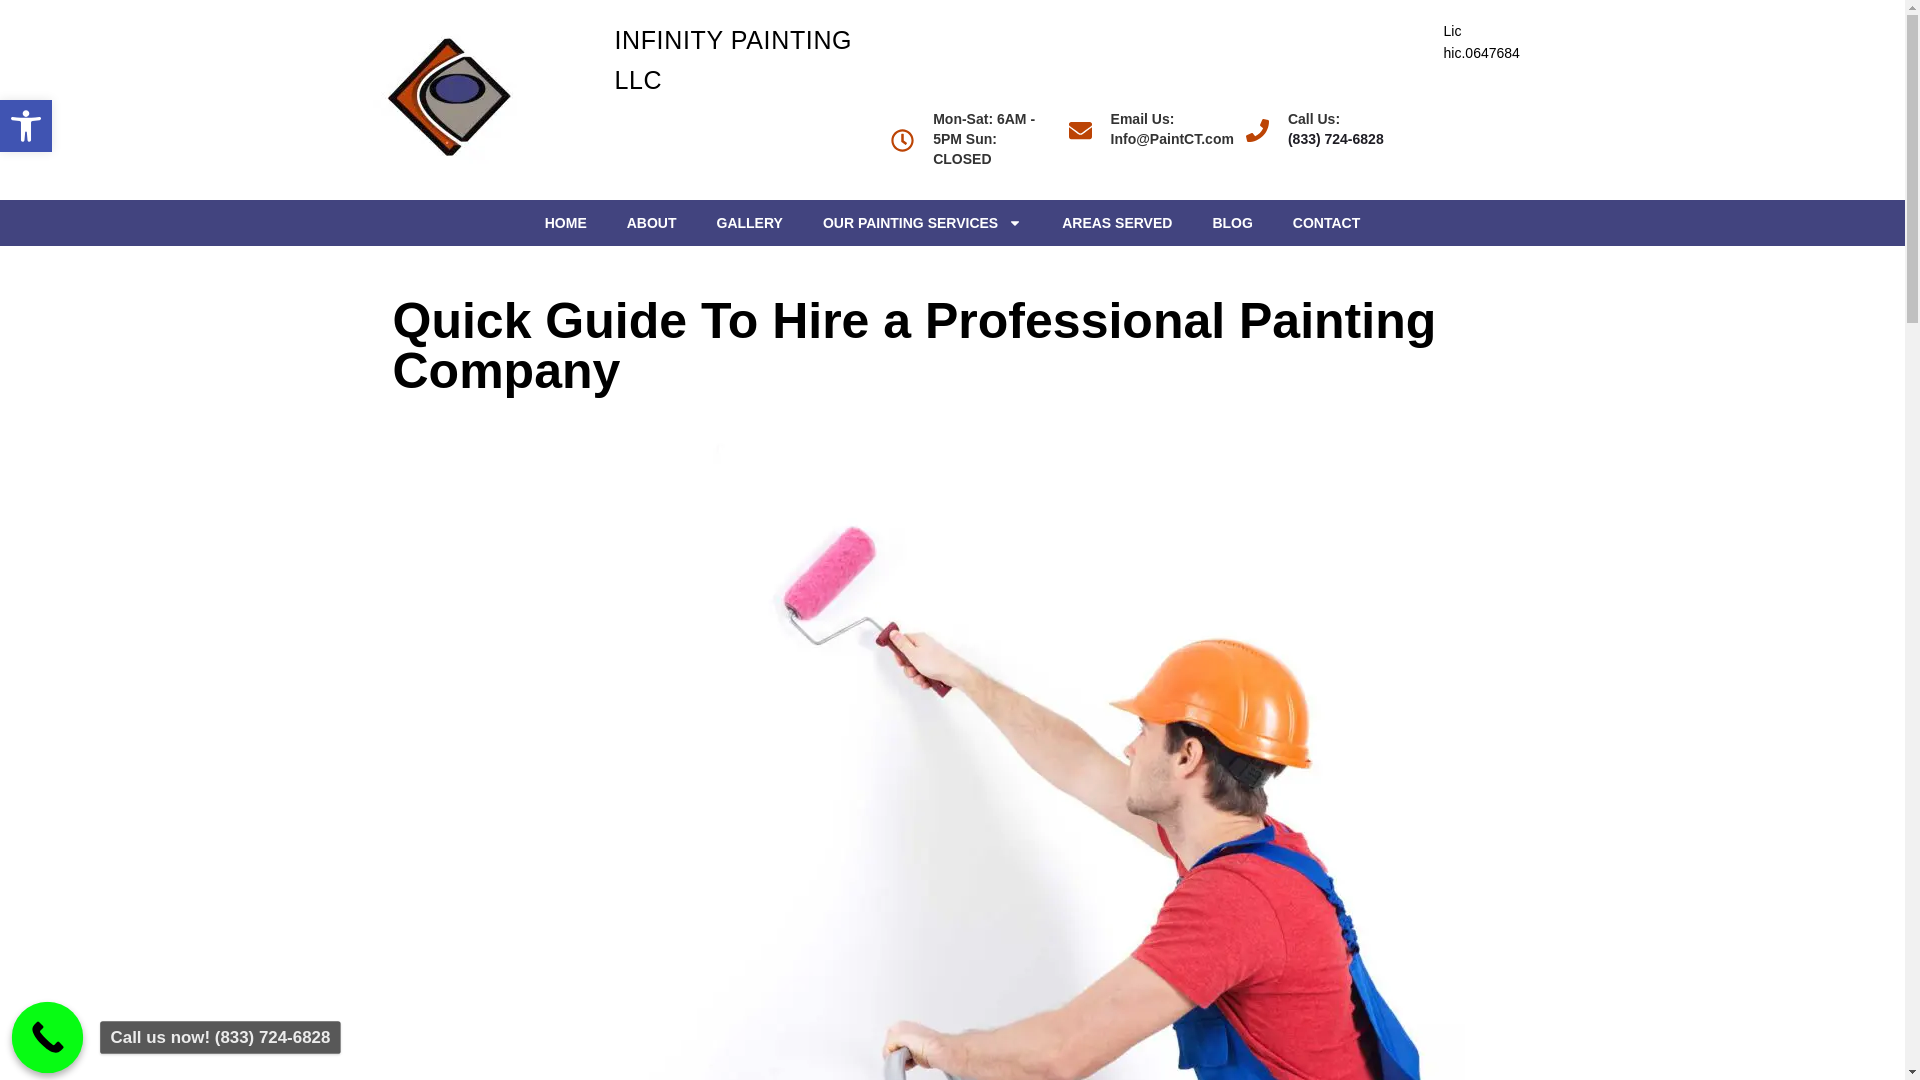 The image size is (1920, 1080). What do you see at coordinates (733, 59) in the screenshot?
I see `INFINITY PAINTING LLC` at bounding box center [733, 59].